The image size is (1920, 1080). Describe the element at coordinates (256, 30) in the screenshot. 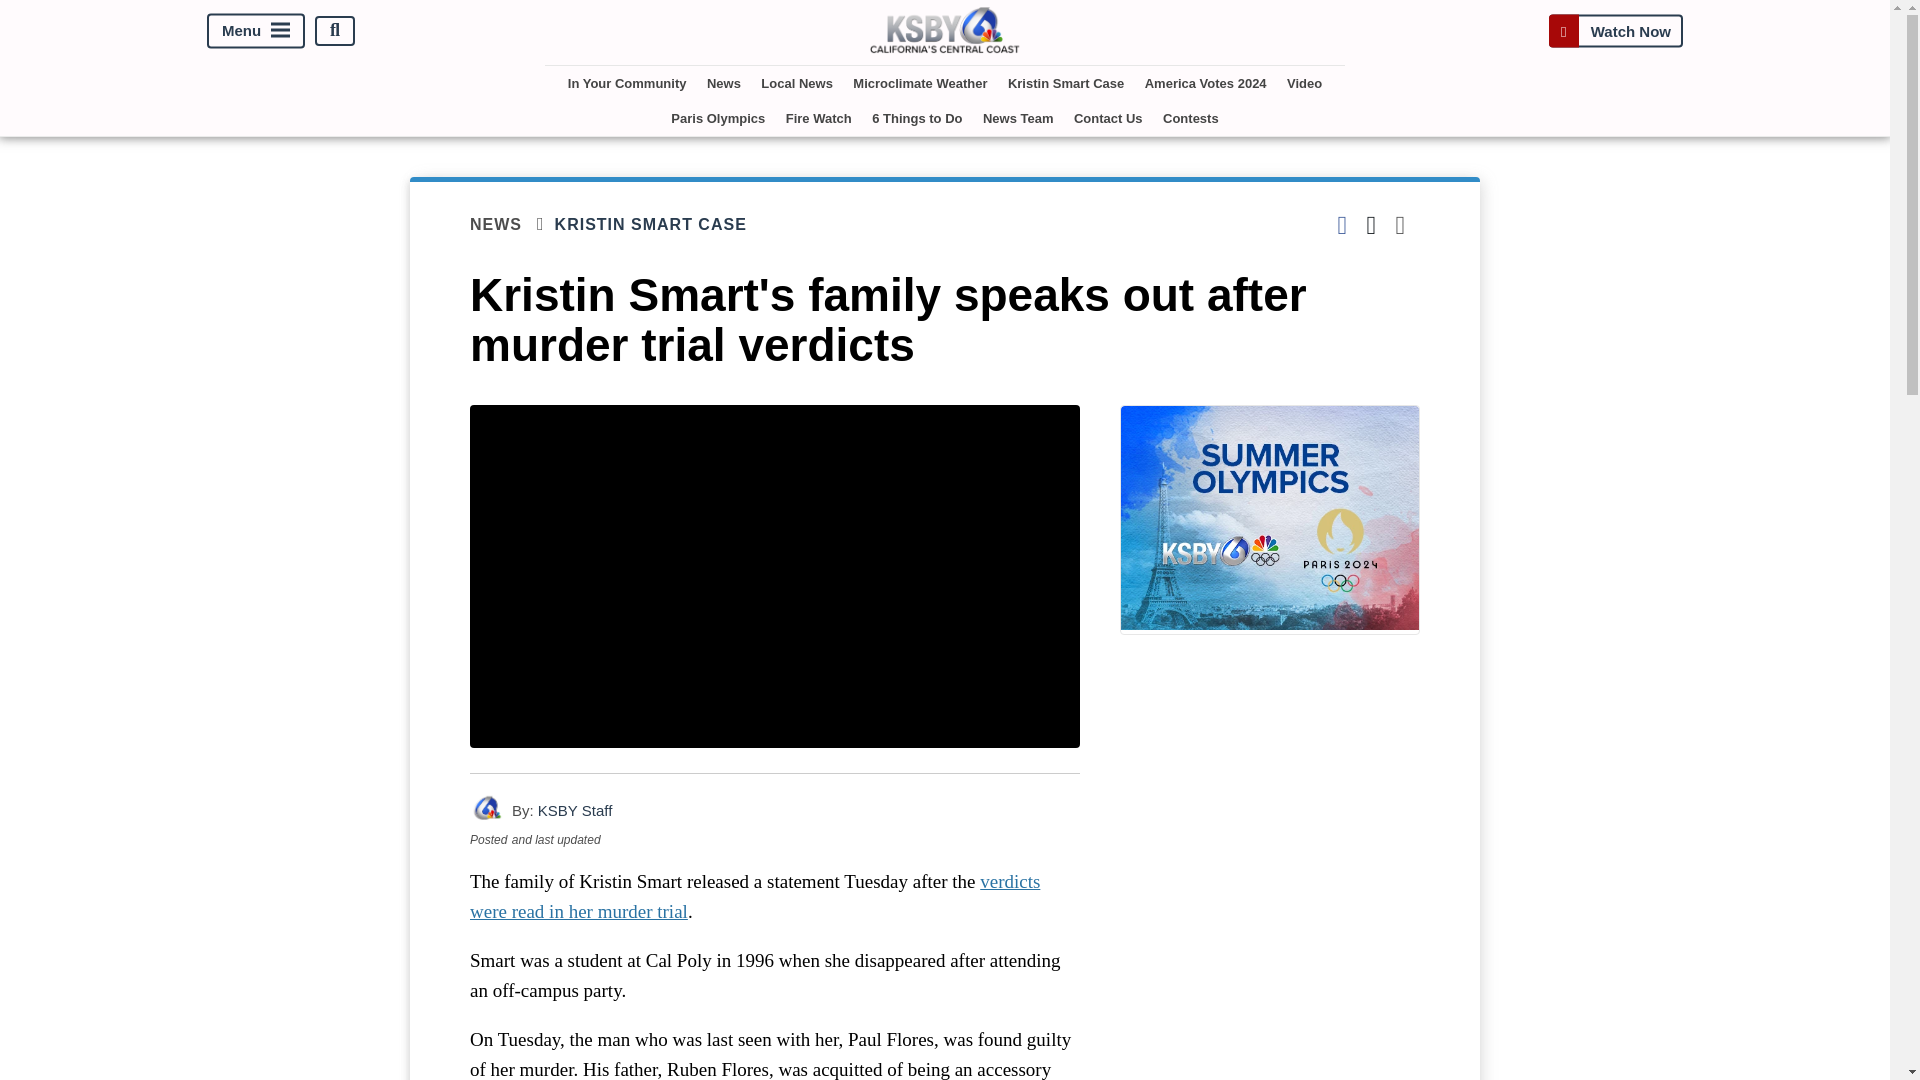

I see `Menu` at that location.